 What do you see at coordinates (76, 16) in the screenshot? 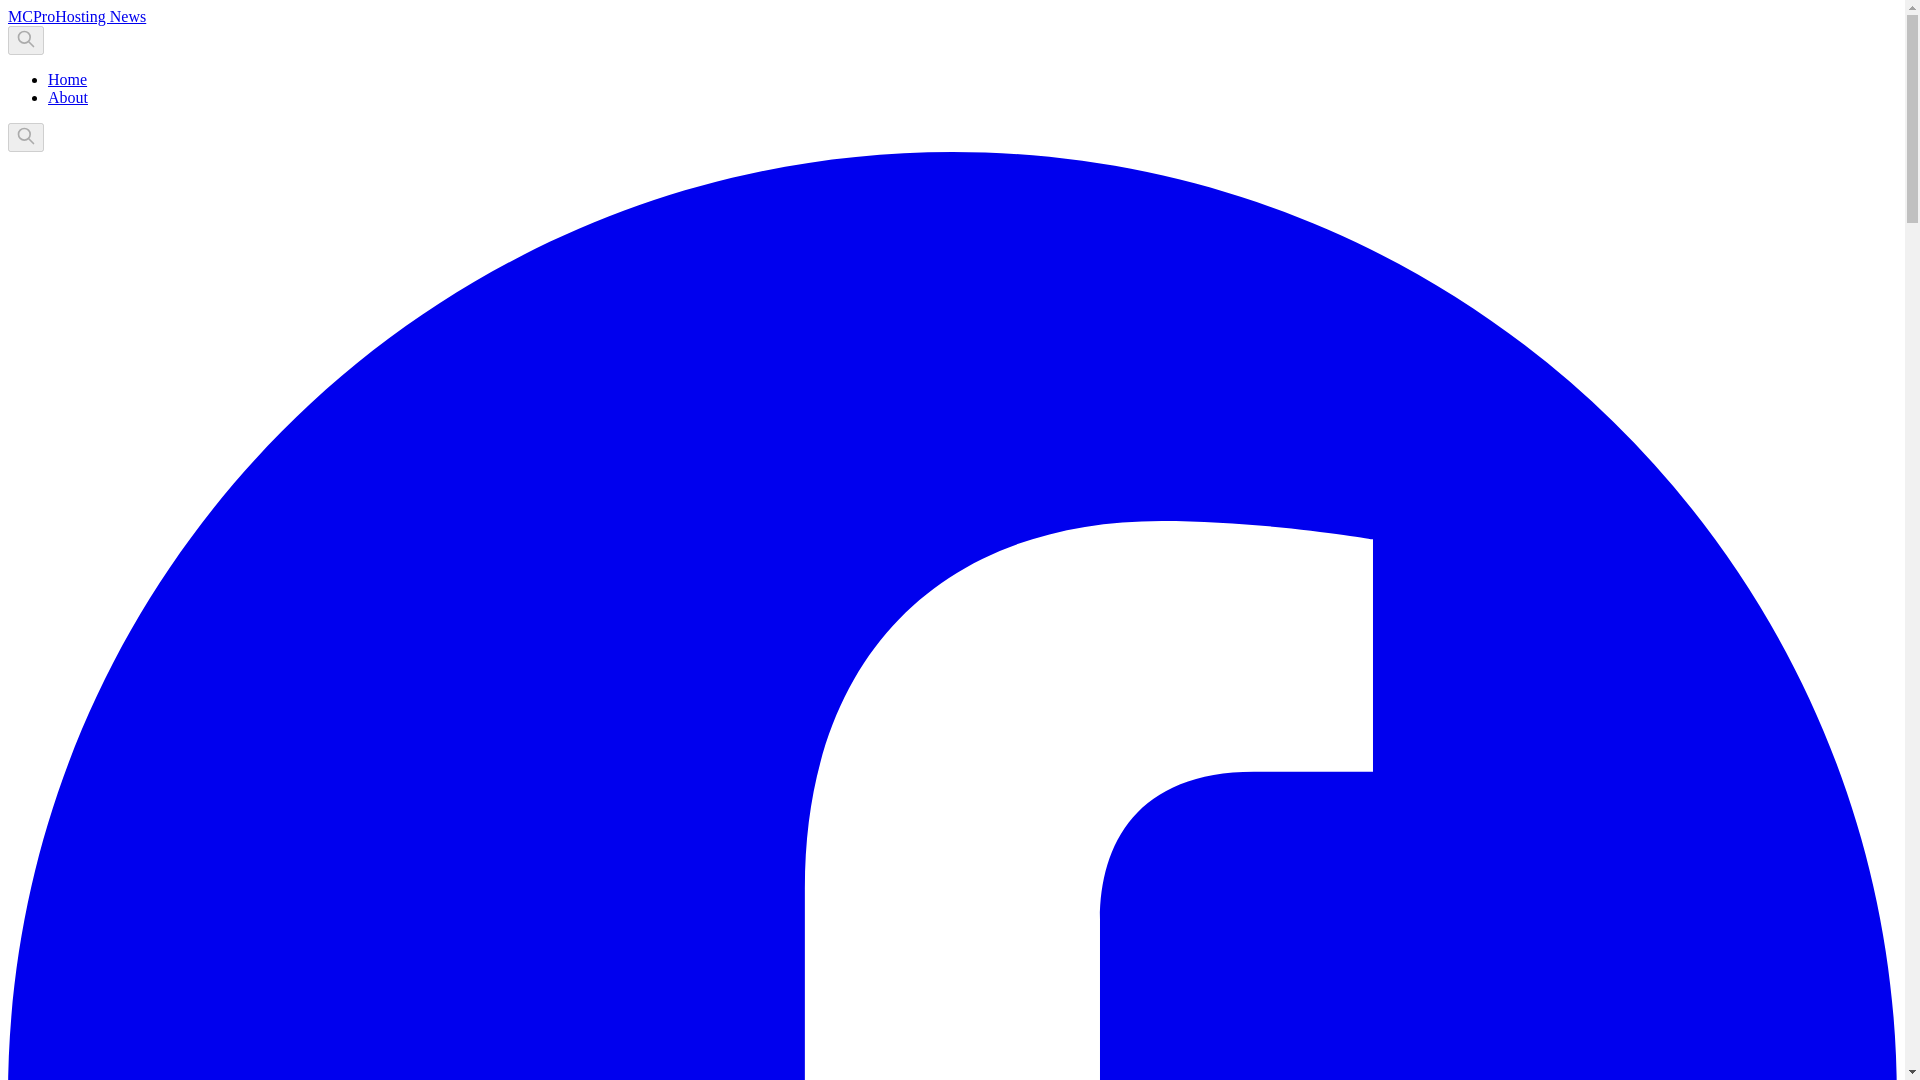
I see `MCProHosting News` at bounding box center [76, 16].